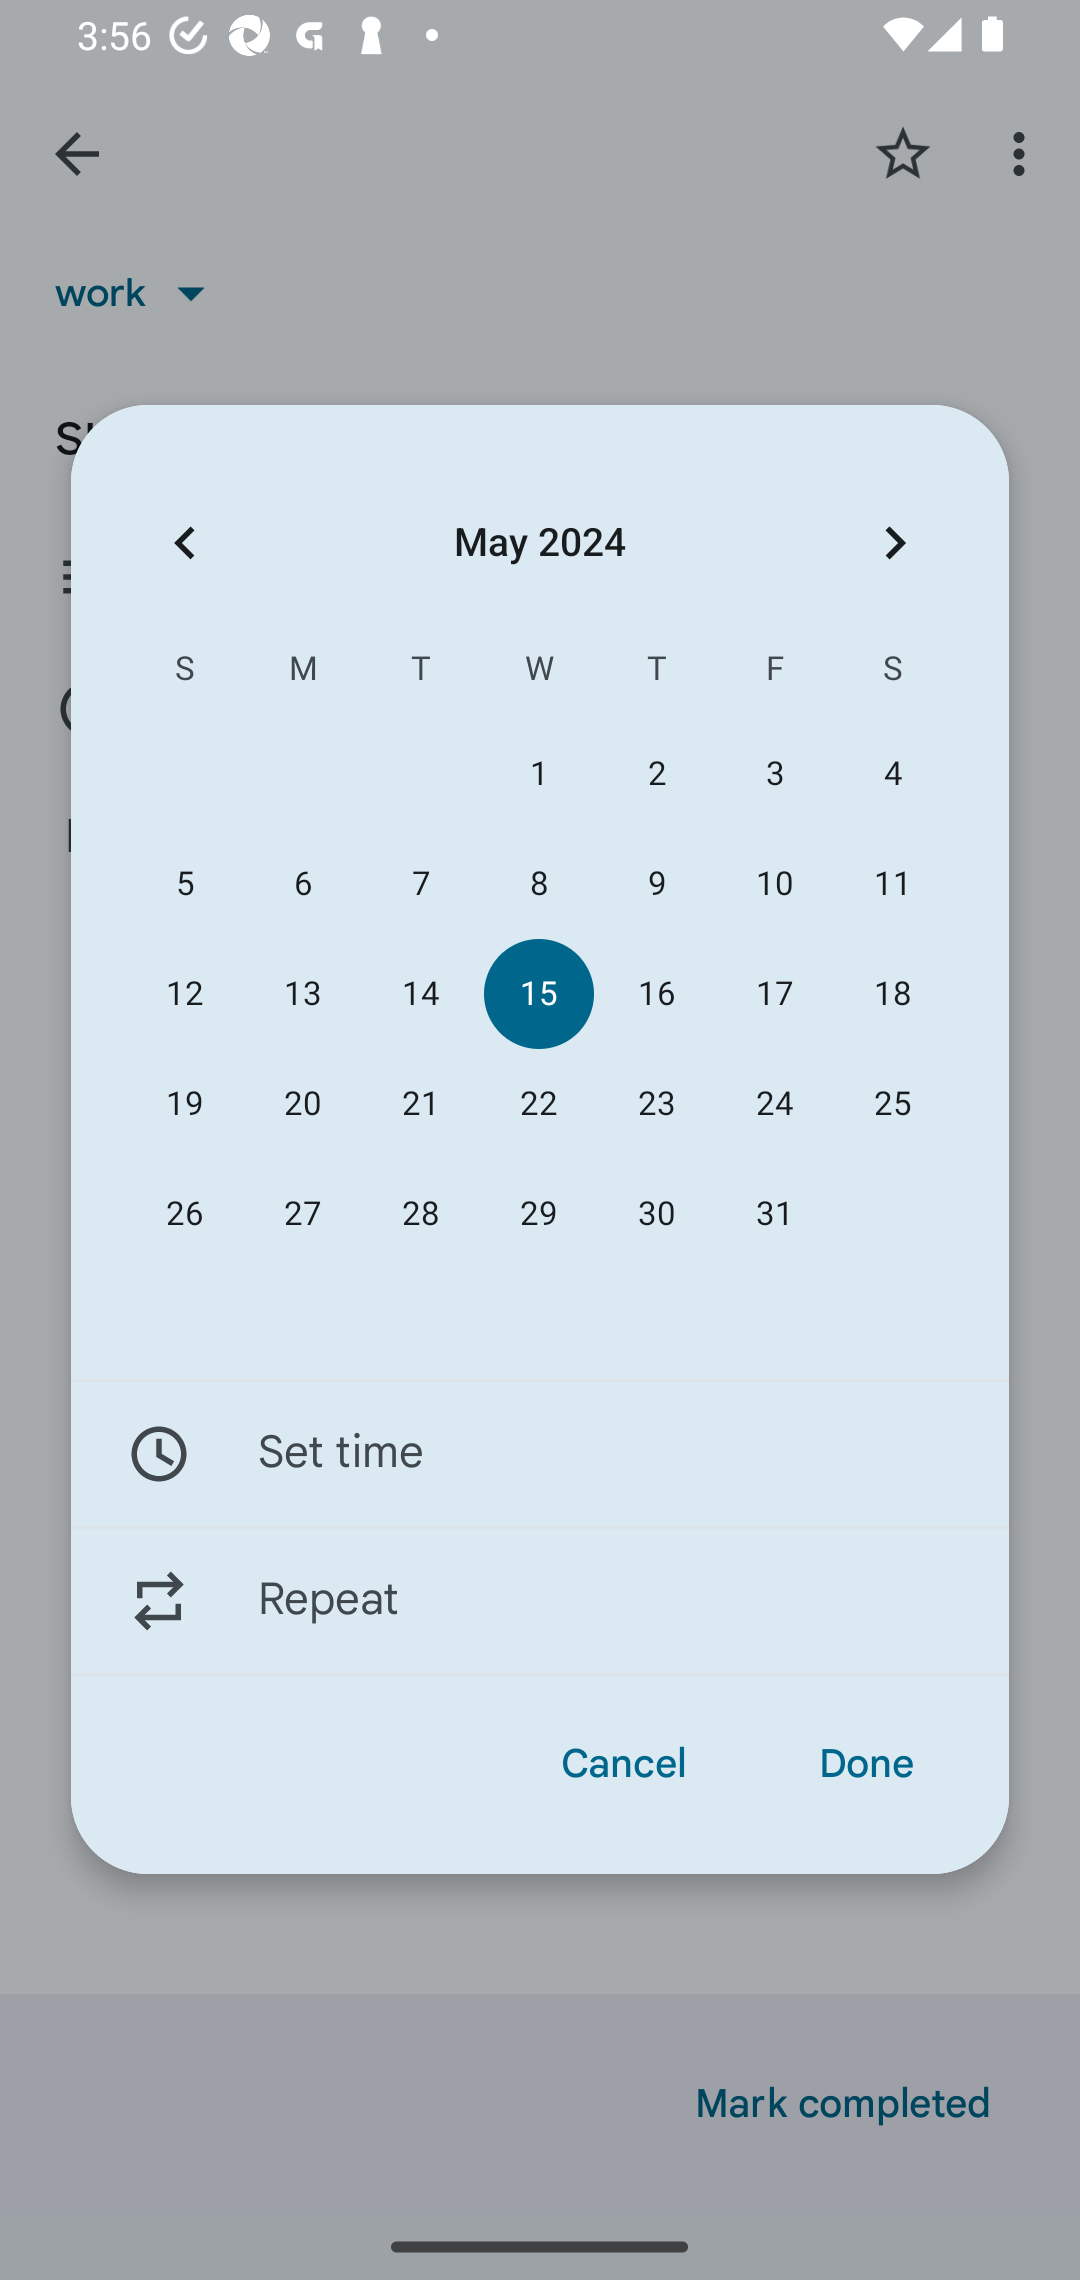  What do you see at coordinates (420, 994) in the screenshot?
I see `14 14 May 2024` at bounding box center [420, 994].